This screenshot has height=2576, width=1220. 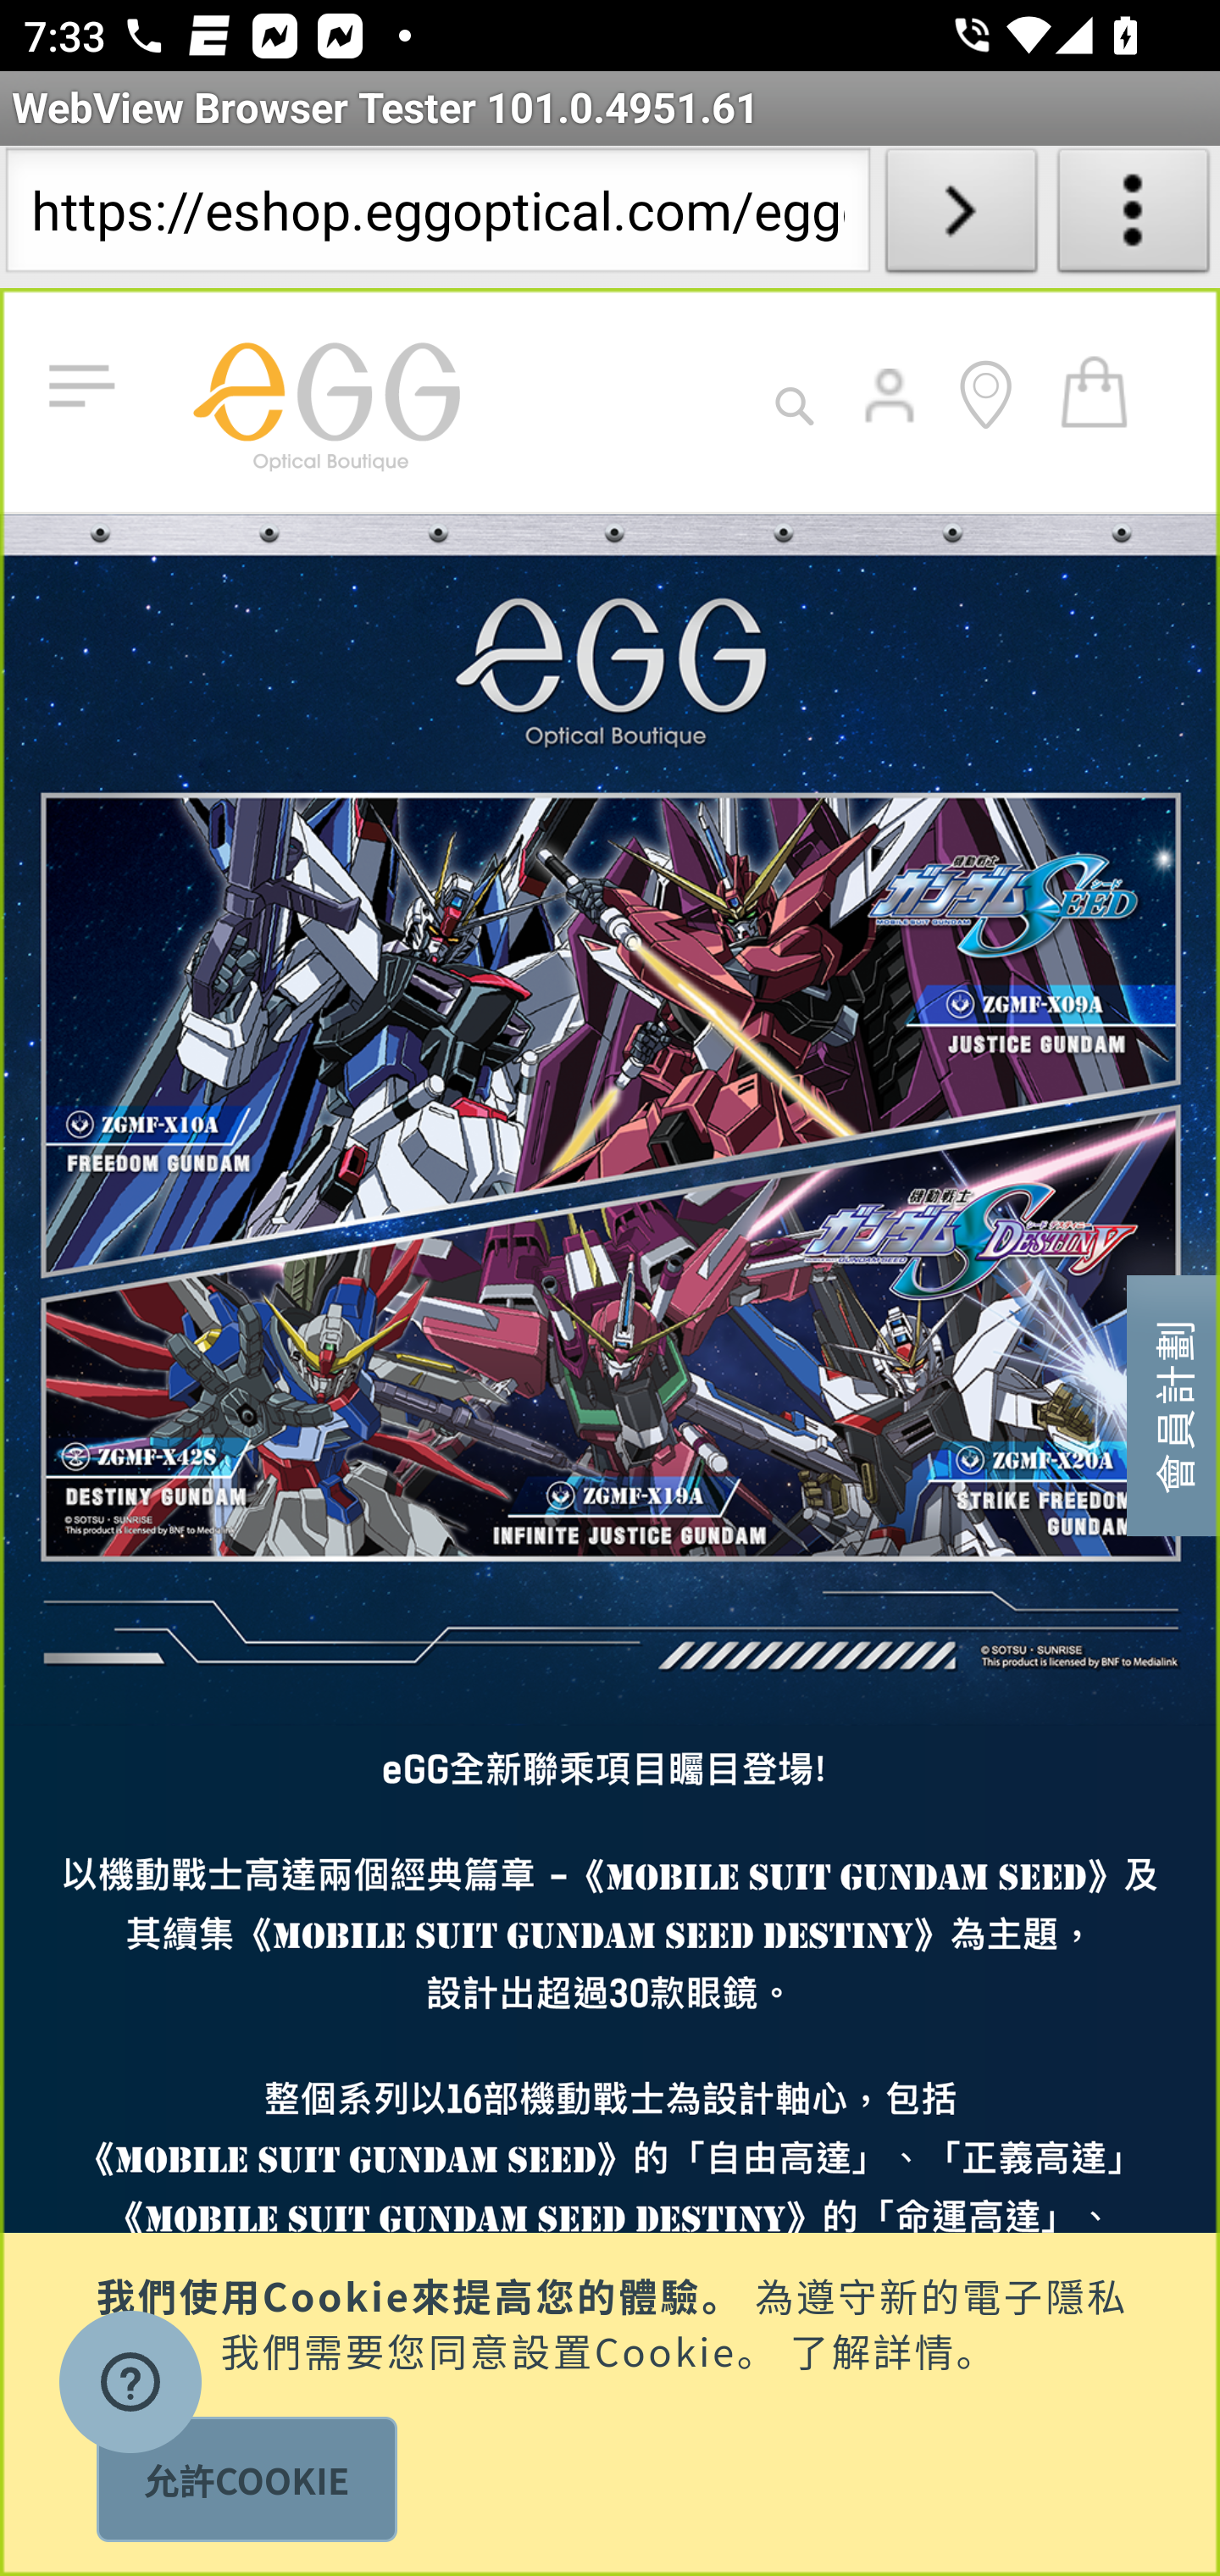 I want to click on 允許COOKIE, so click(x=246, y=2479).